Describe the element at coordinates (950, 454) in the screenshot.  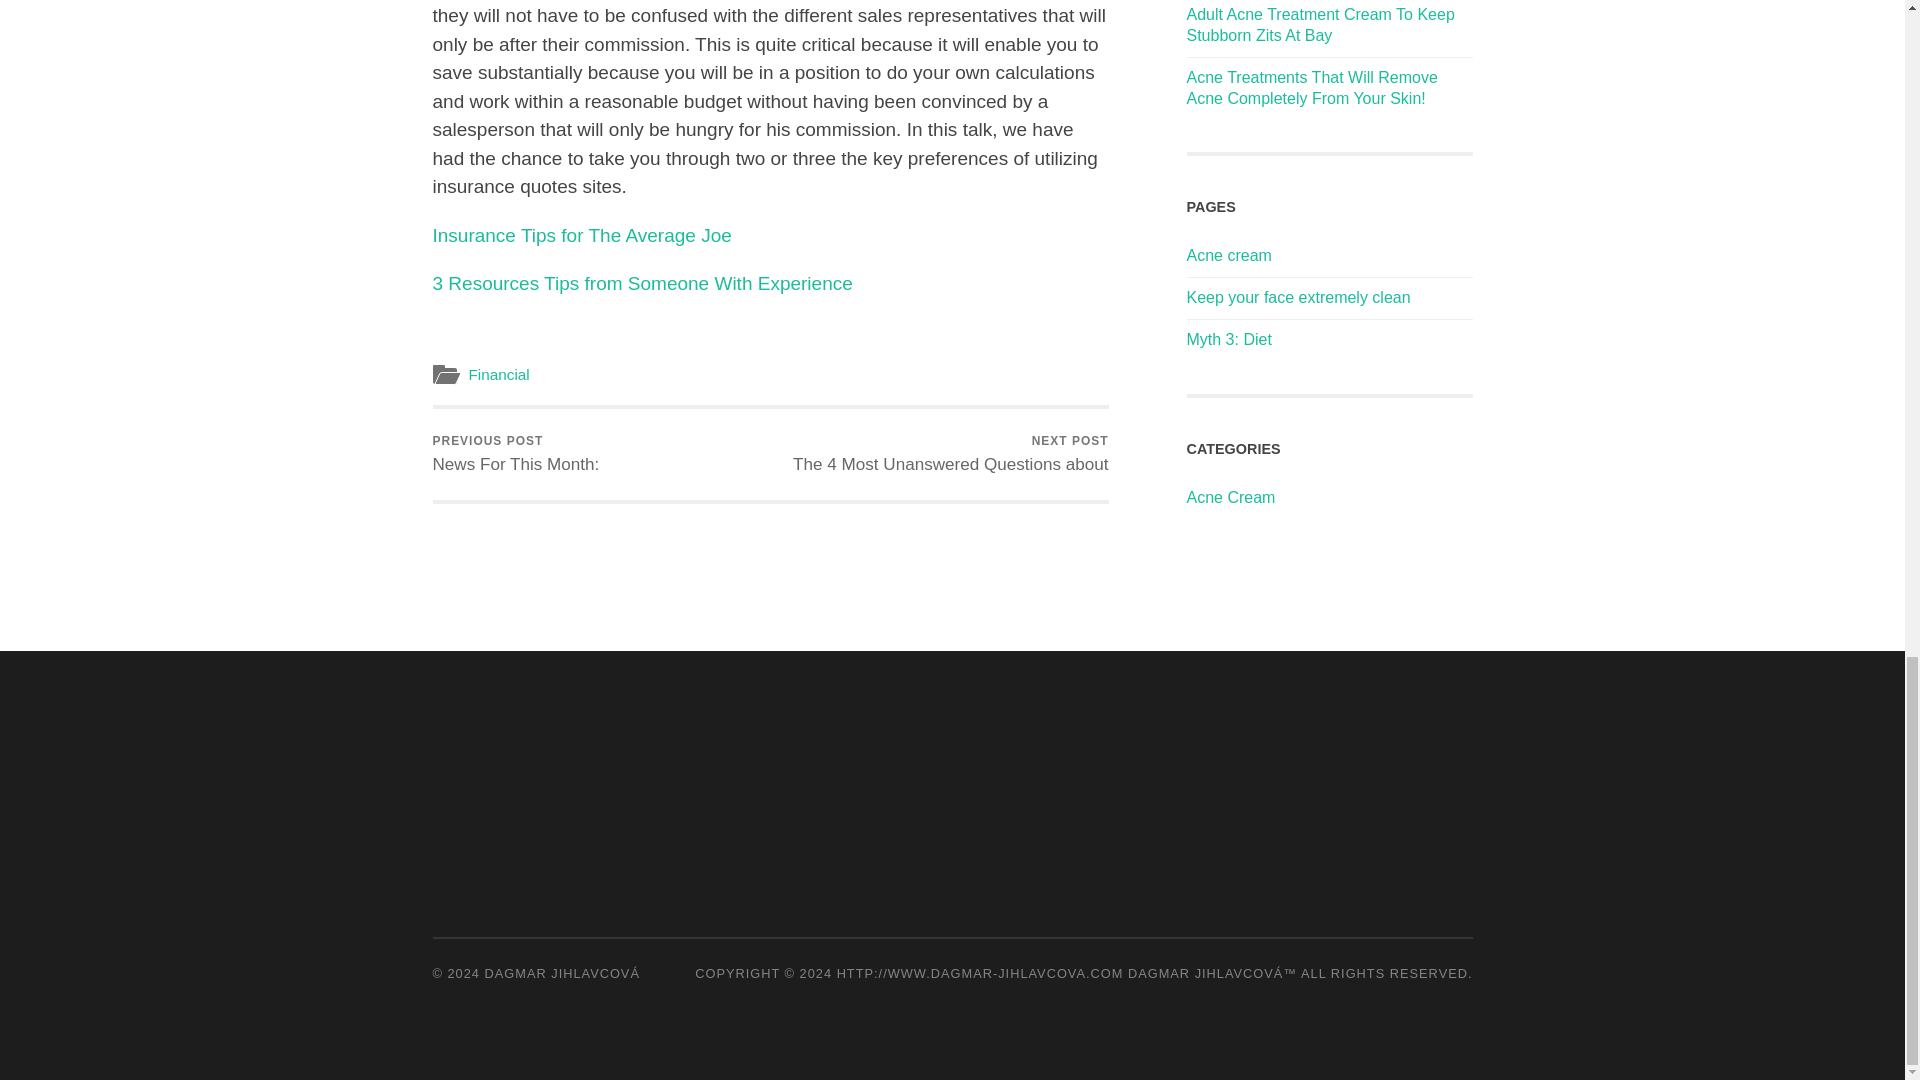
I see `Acne Cream` at that location.